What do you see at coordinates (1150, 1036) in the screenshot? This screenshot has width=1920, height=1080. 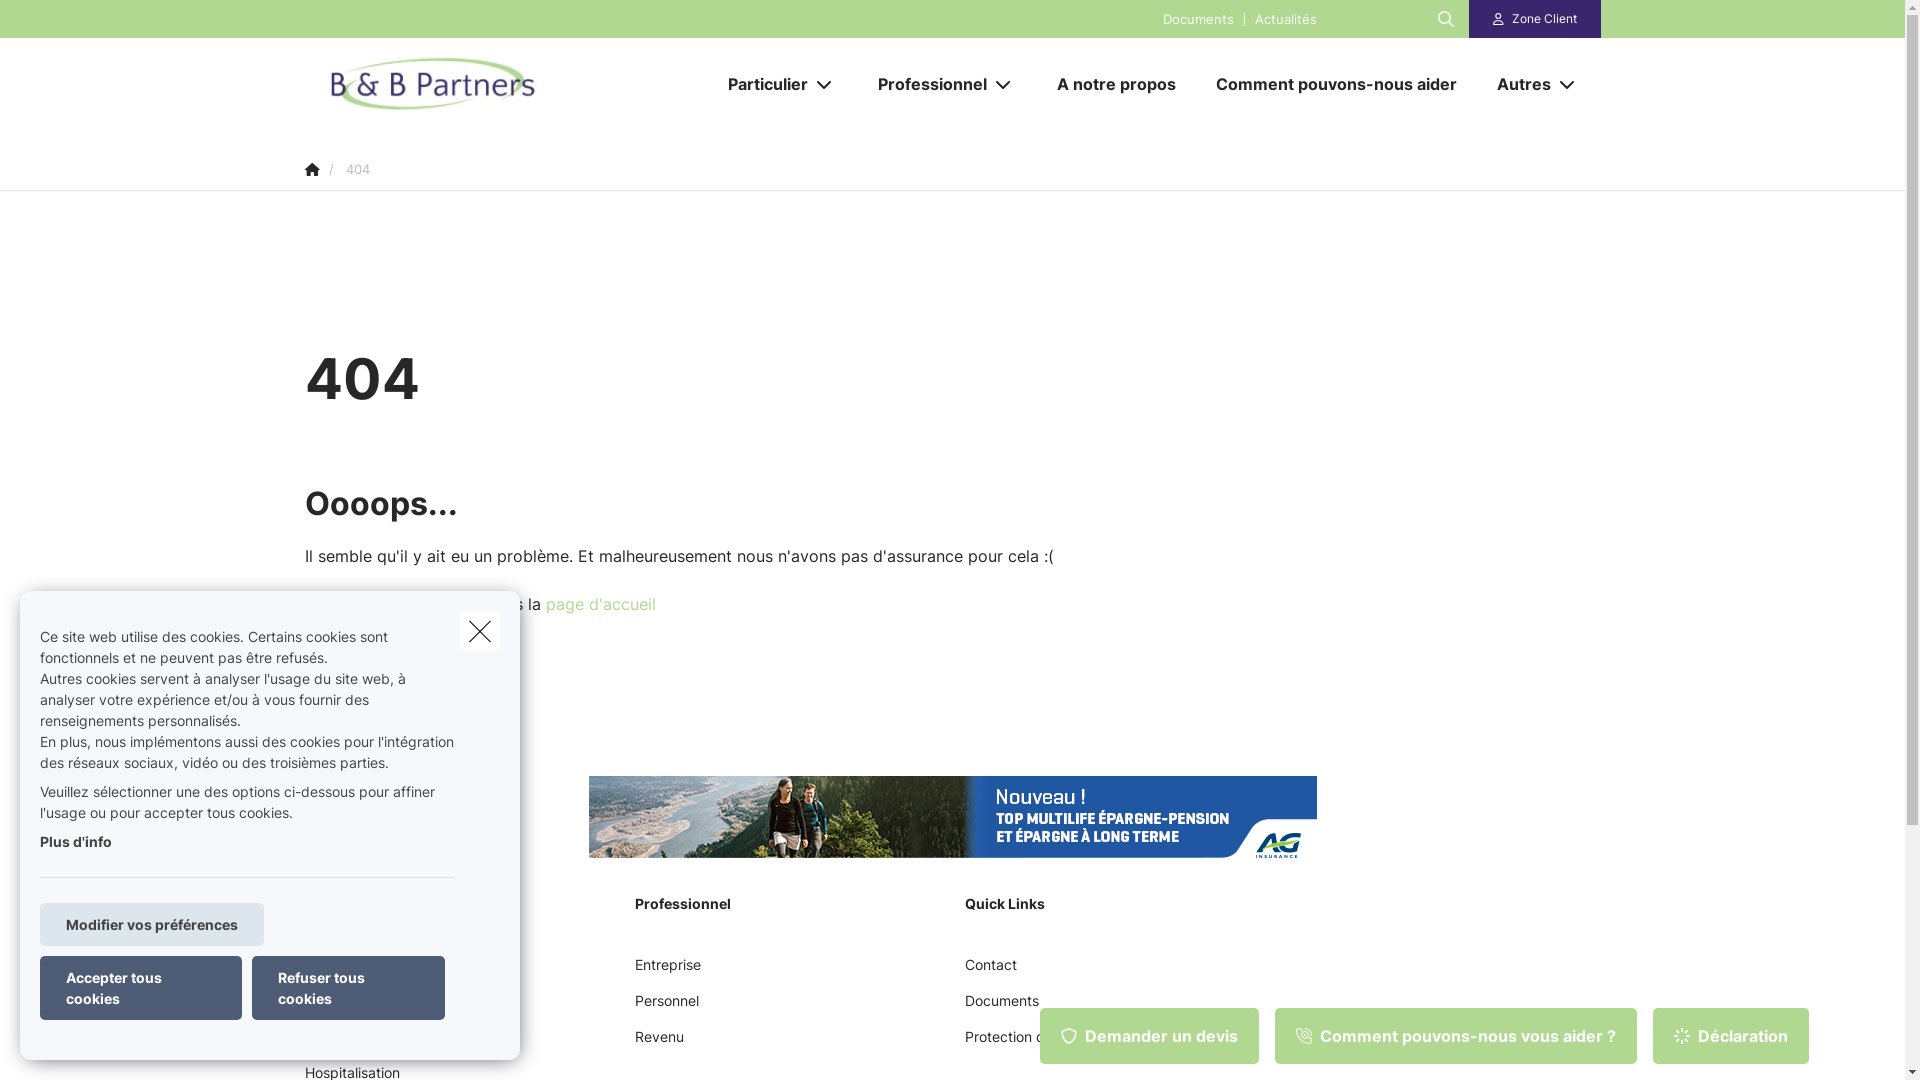 I see `Demander un devis` at bounding box center [1150, 1036].